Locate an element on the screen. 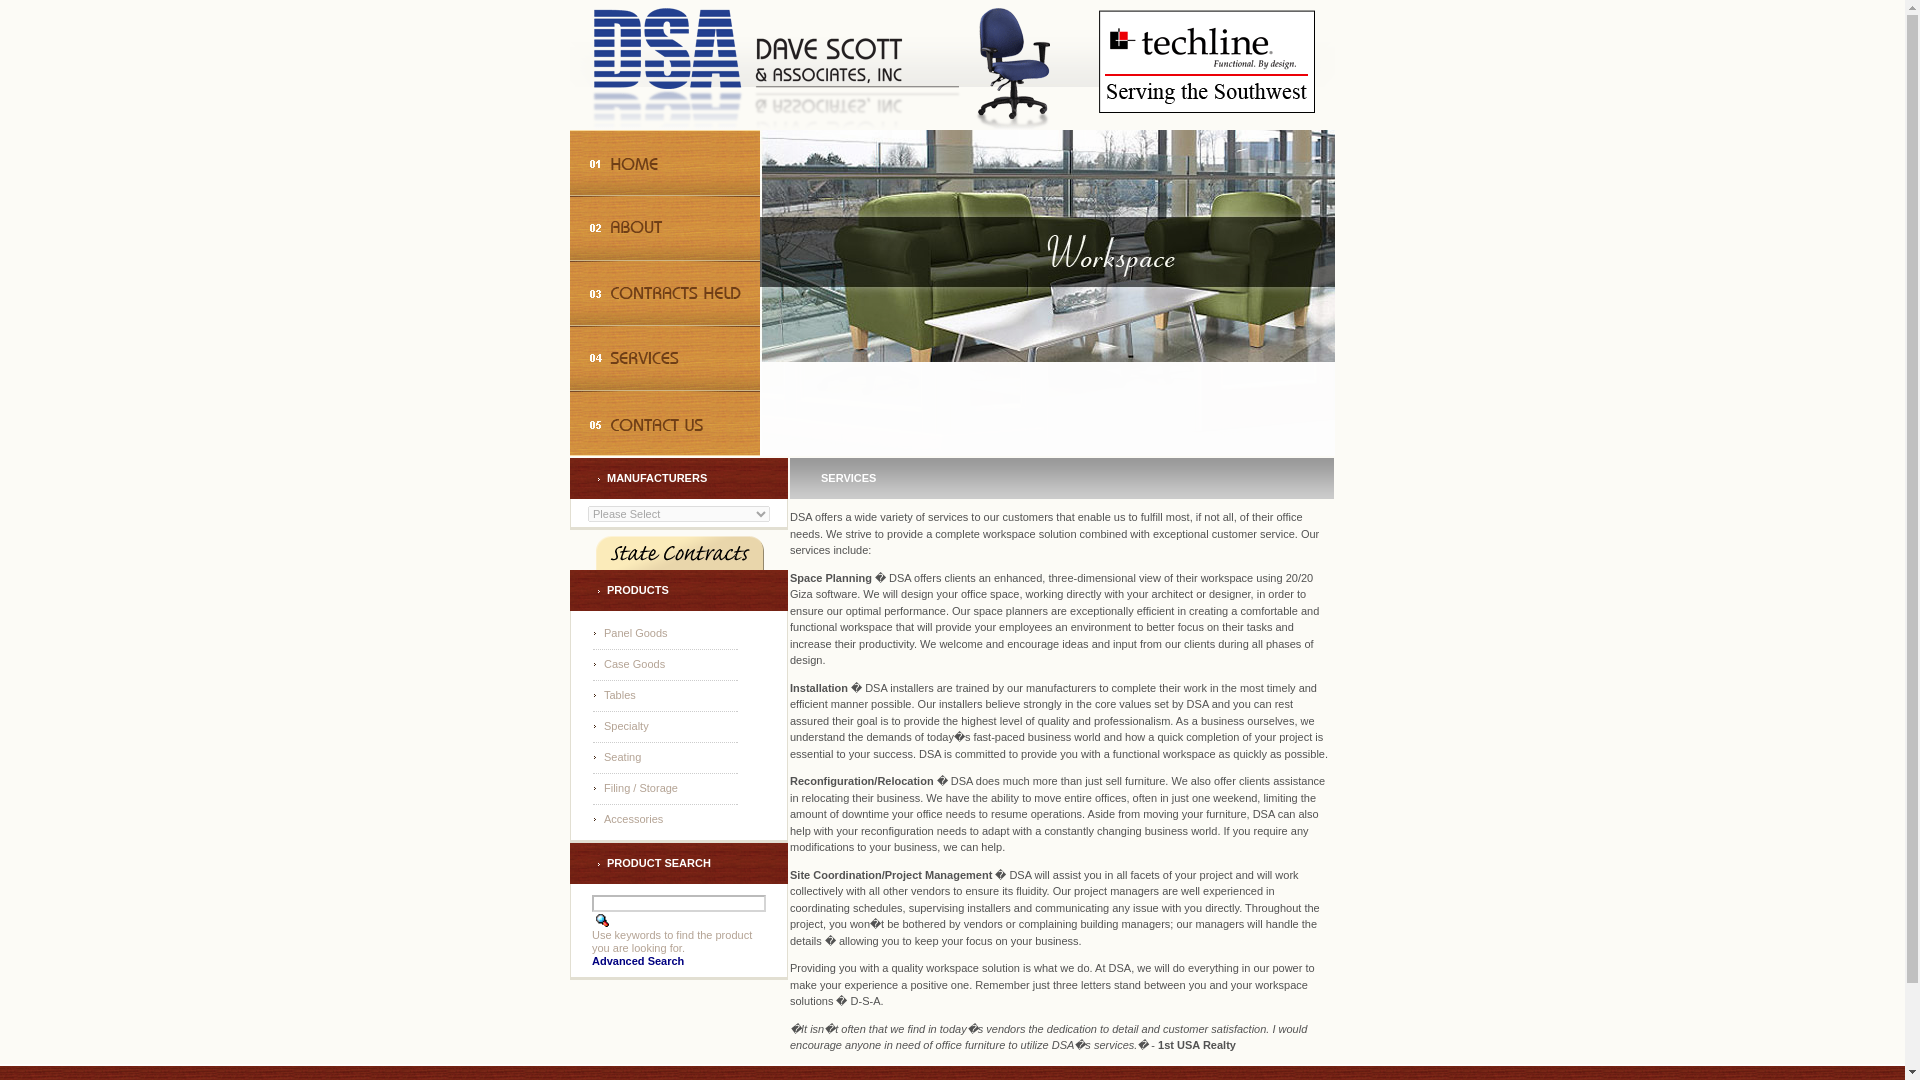 Image resolution: width=1920 pixels, height=1080 pixels. Seating is located at coordinates (617, 756).